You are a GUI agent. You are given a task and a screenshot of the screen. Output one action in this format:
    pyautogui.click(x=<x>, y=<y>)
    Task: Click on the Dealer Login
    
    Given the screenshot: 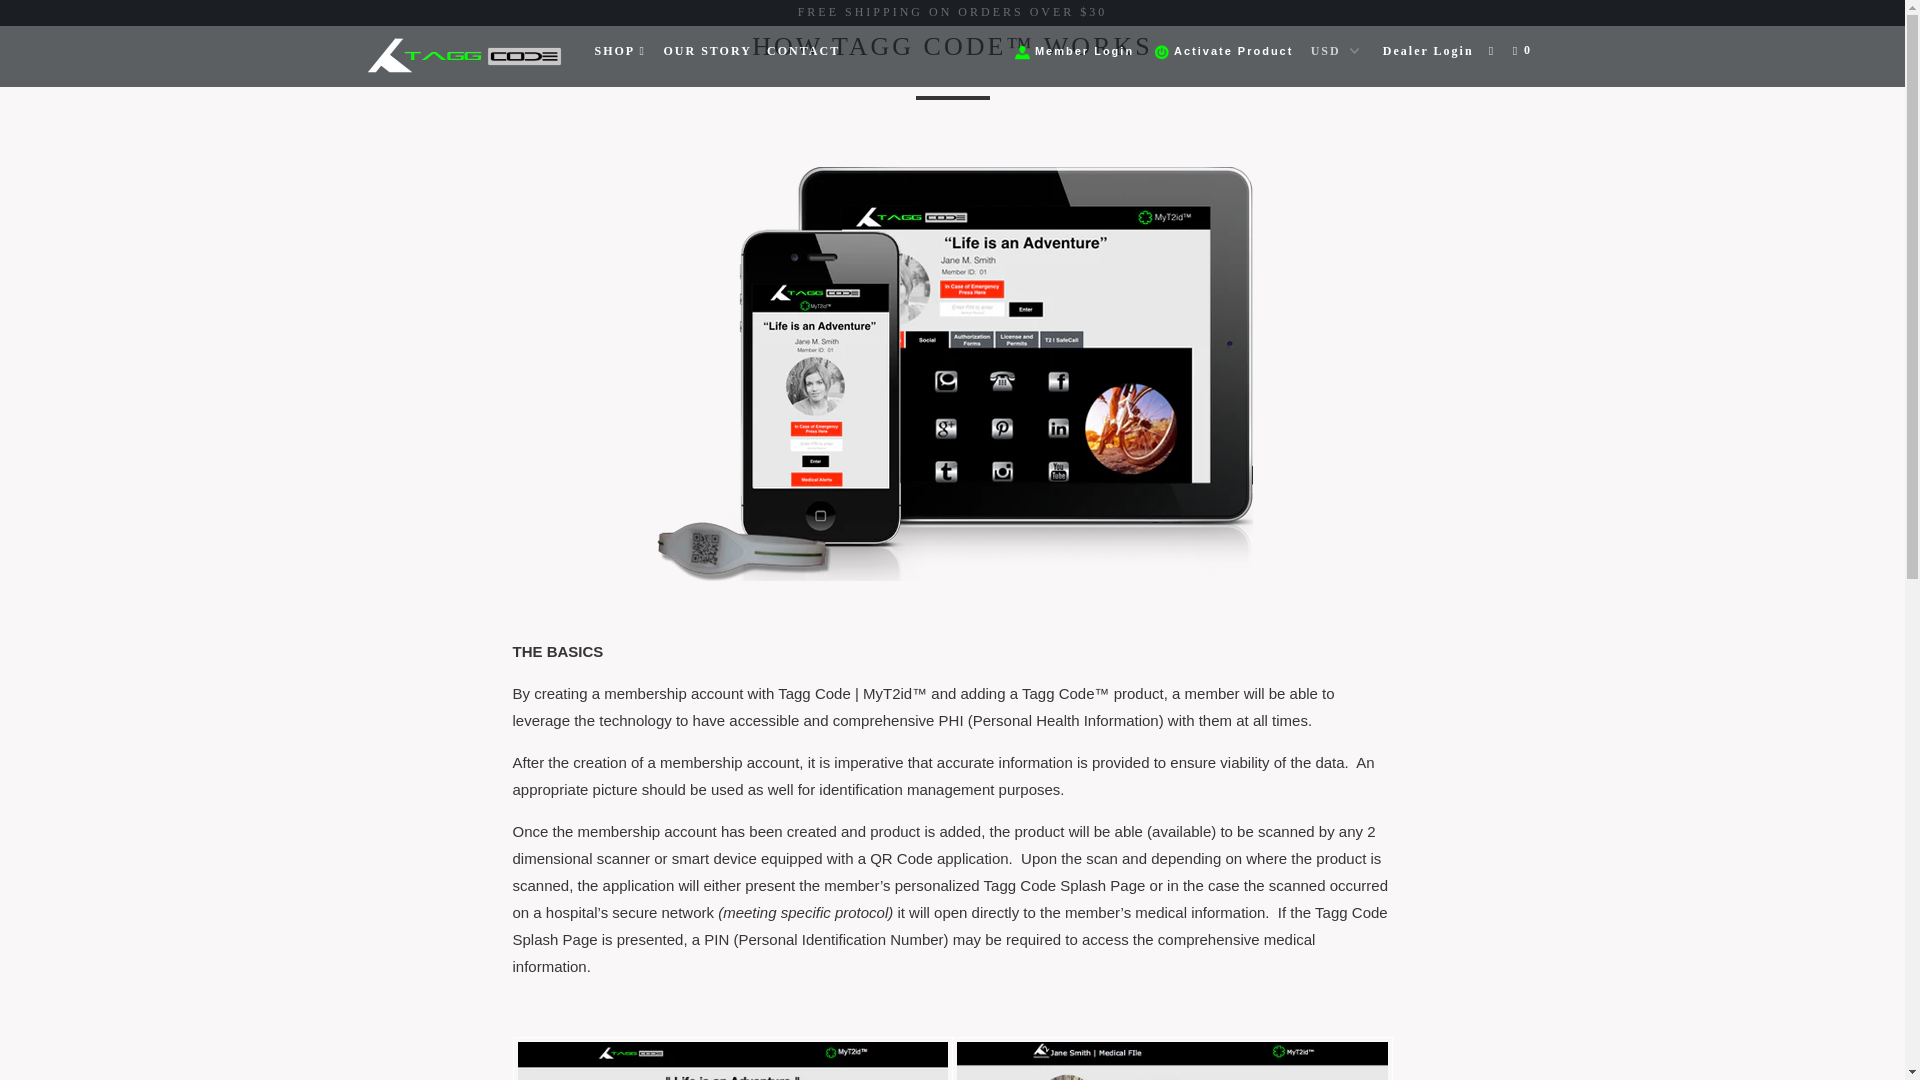 What is the action you would take?
    pyautogui.click(x=1428, y=50)
    